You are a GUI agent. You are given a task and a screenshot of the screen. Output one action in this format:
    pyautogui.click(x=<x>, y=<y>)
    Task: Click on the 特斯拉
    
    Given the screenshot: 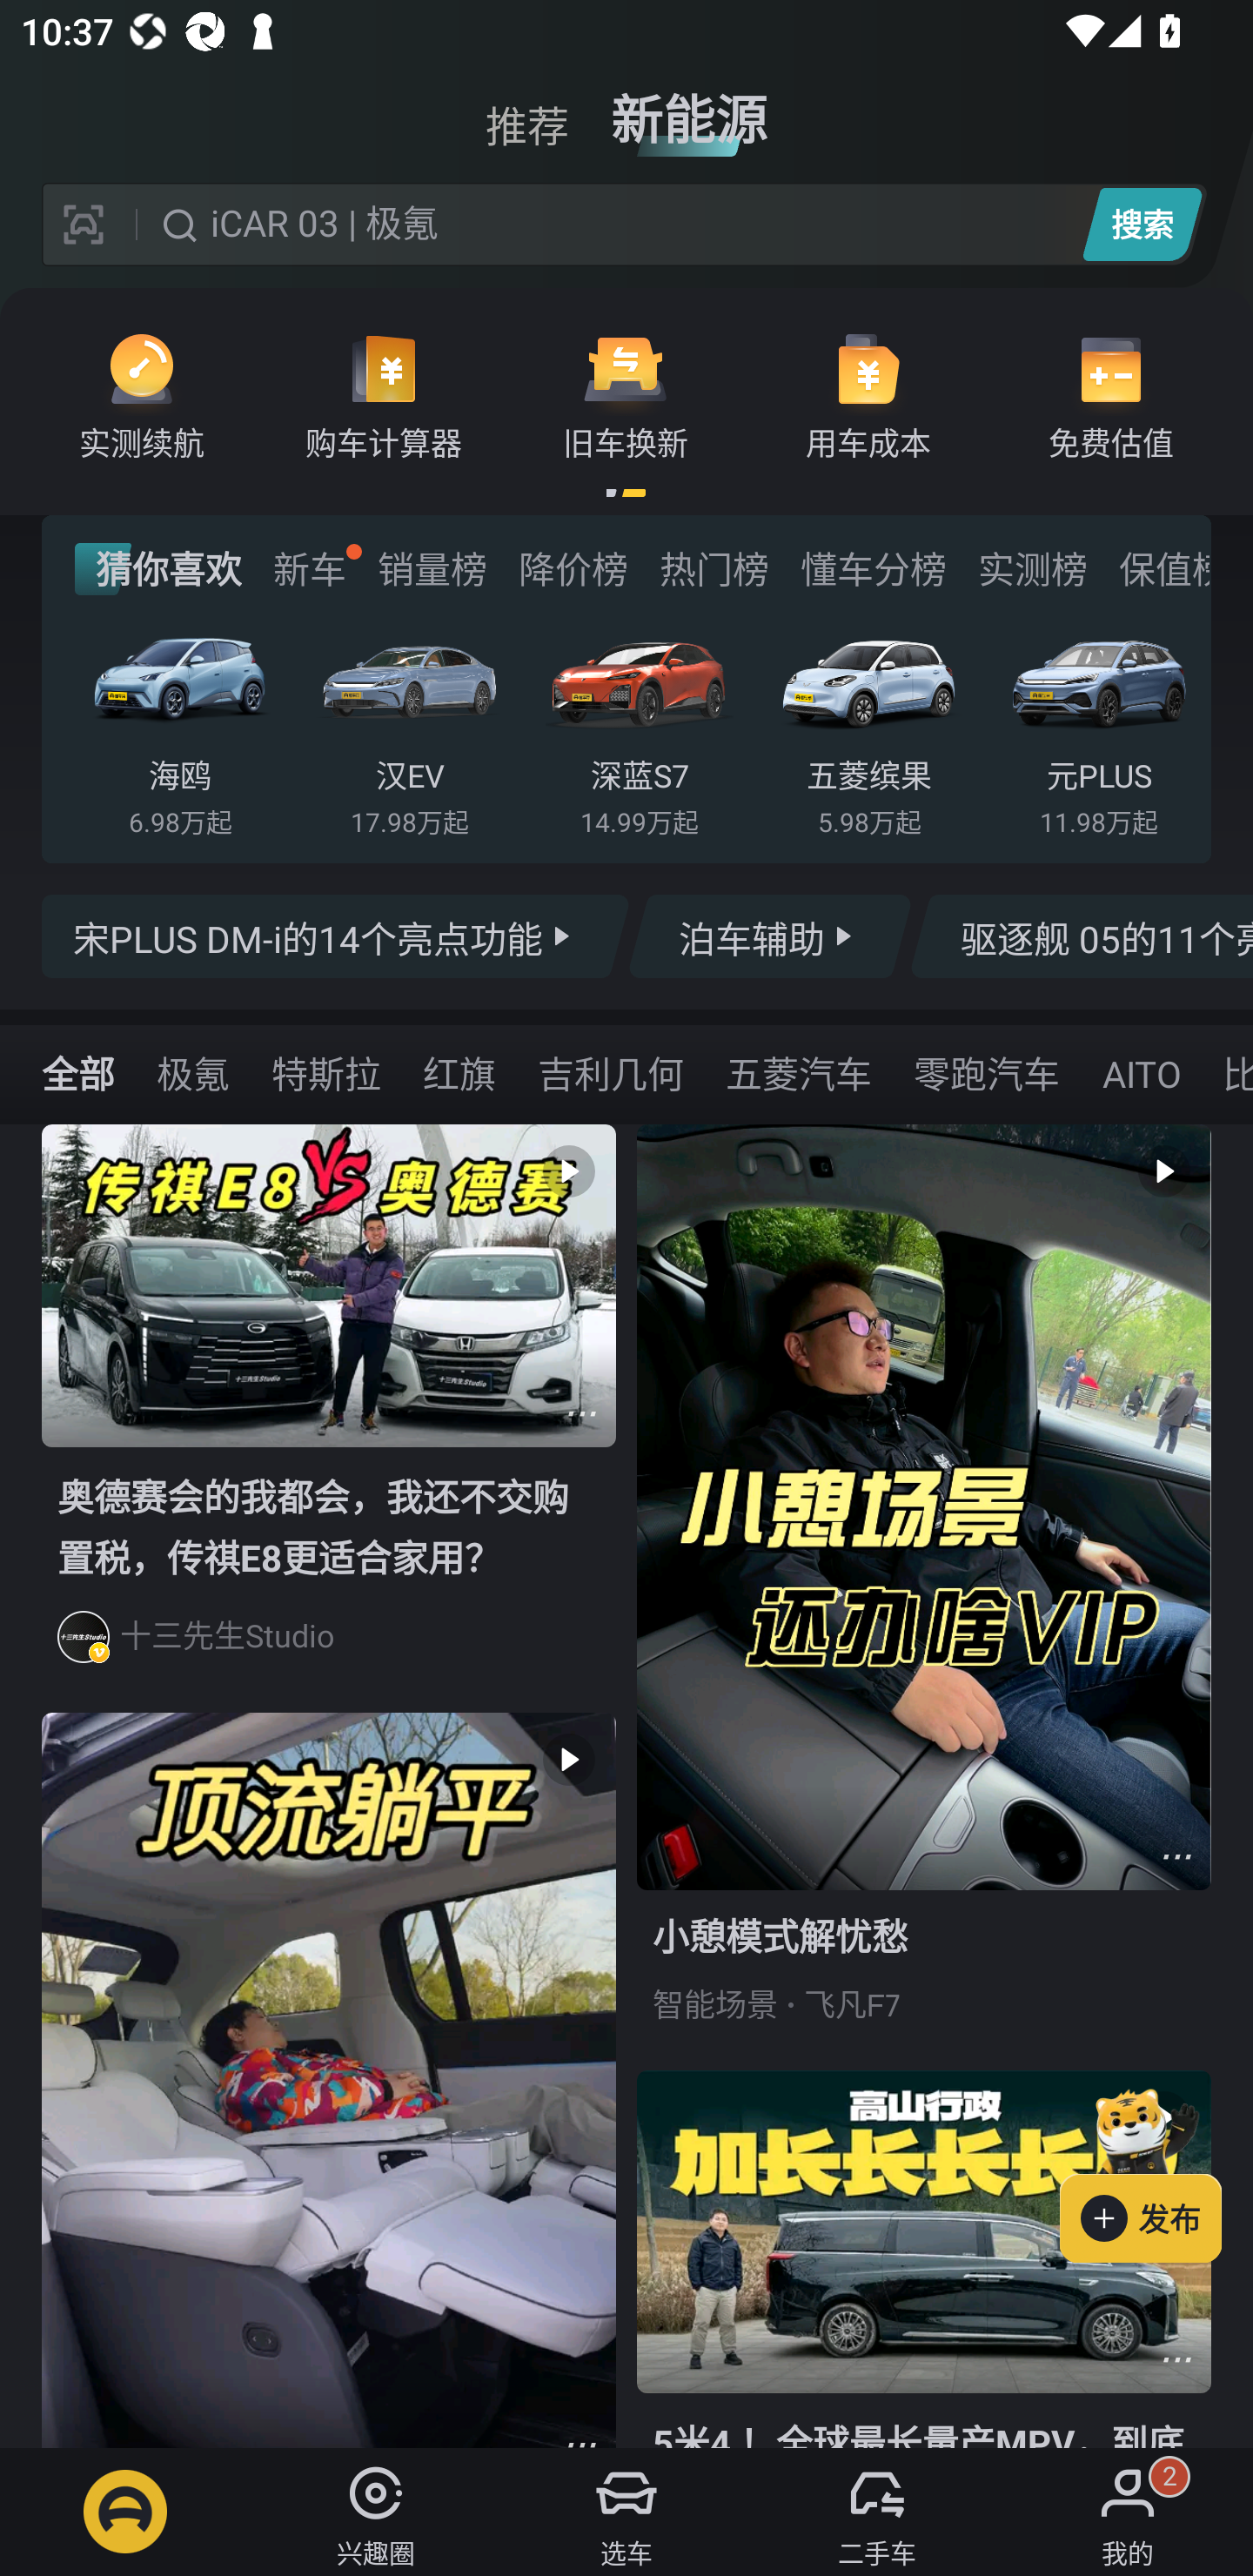 What is the action you would take?
    pyautogui.click(x=326, y=1072)
    